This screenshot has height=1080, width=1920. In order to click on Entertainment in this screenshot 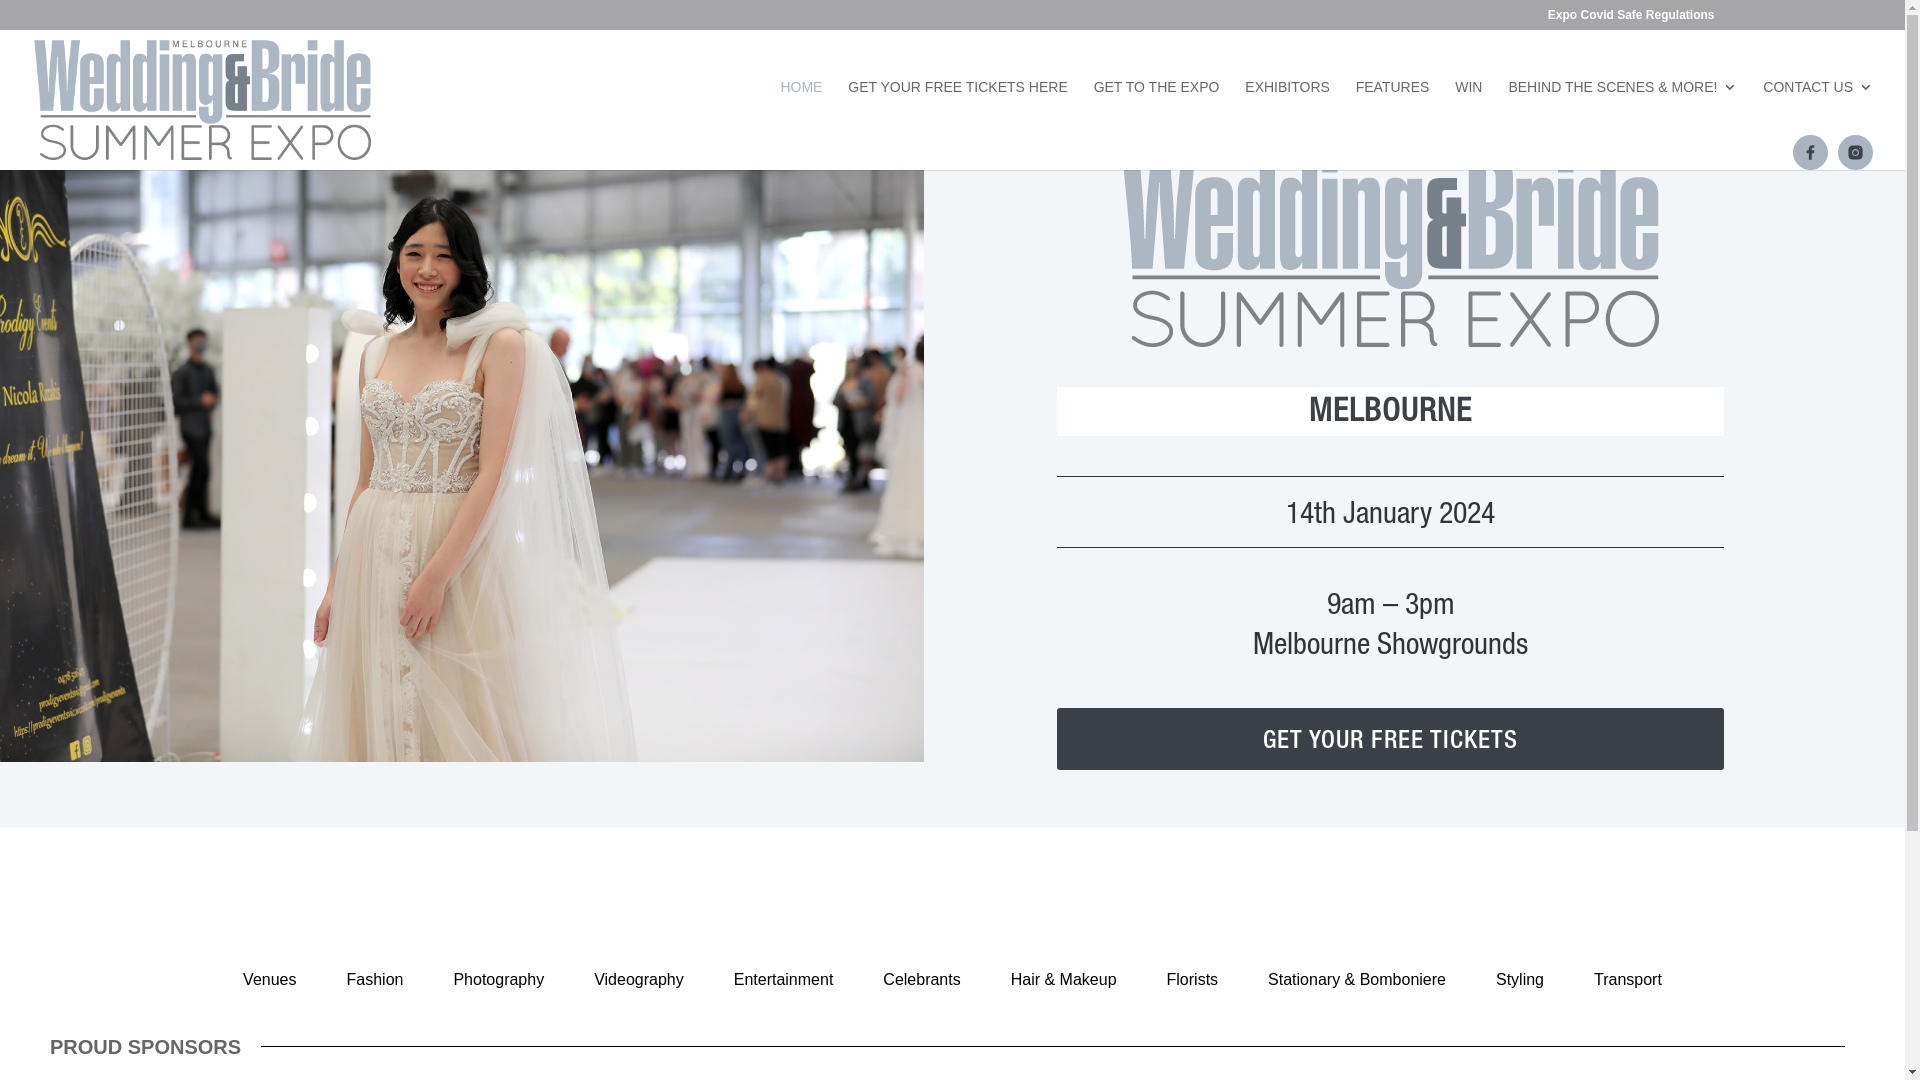, I will do `click(784, 980)`.